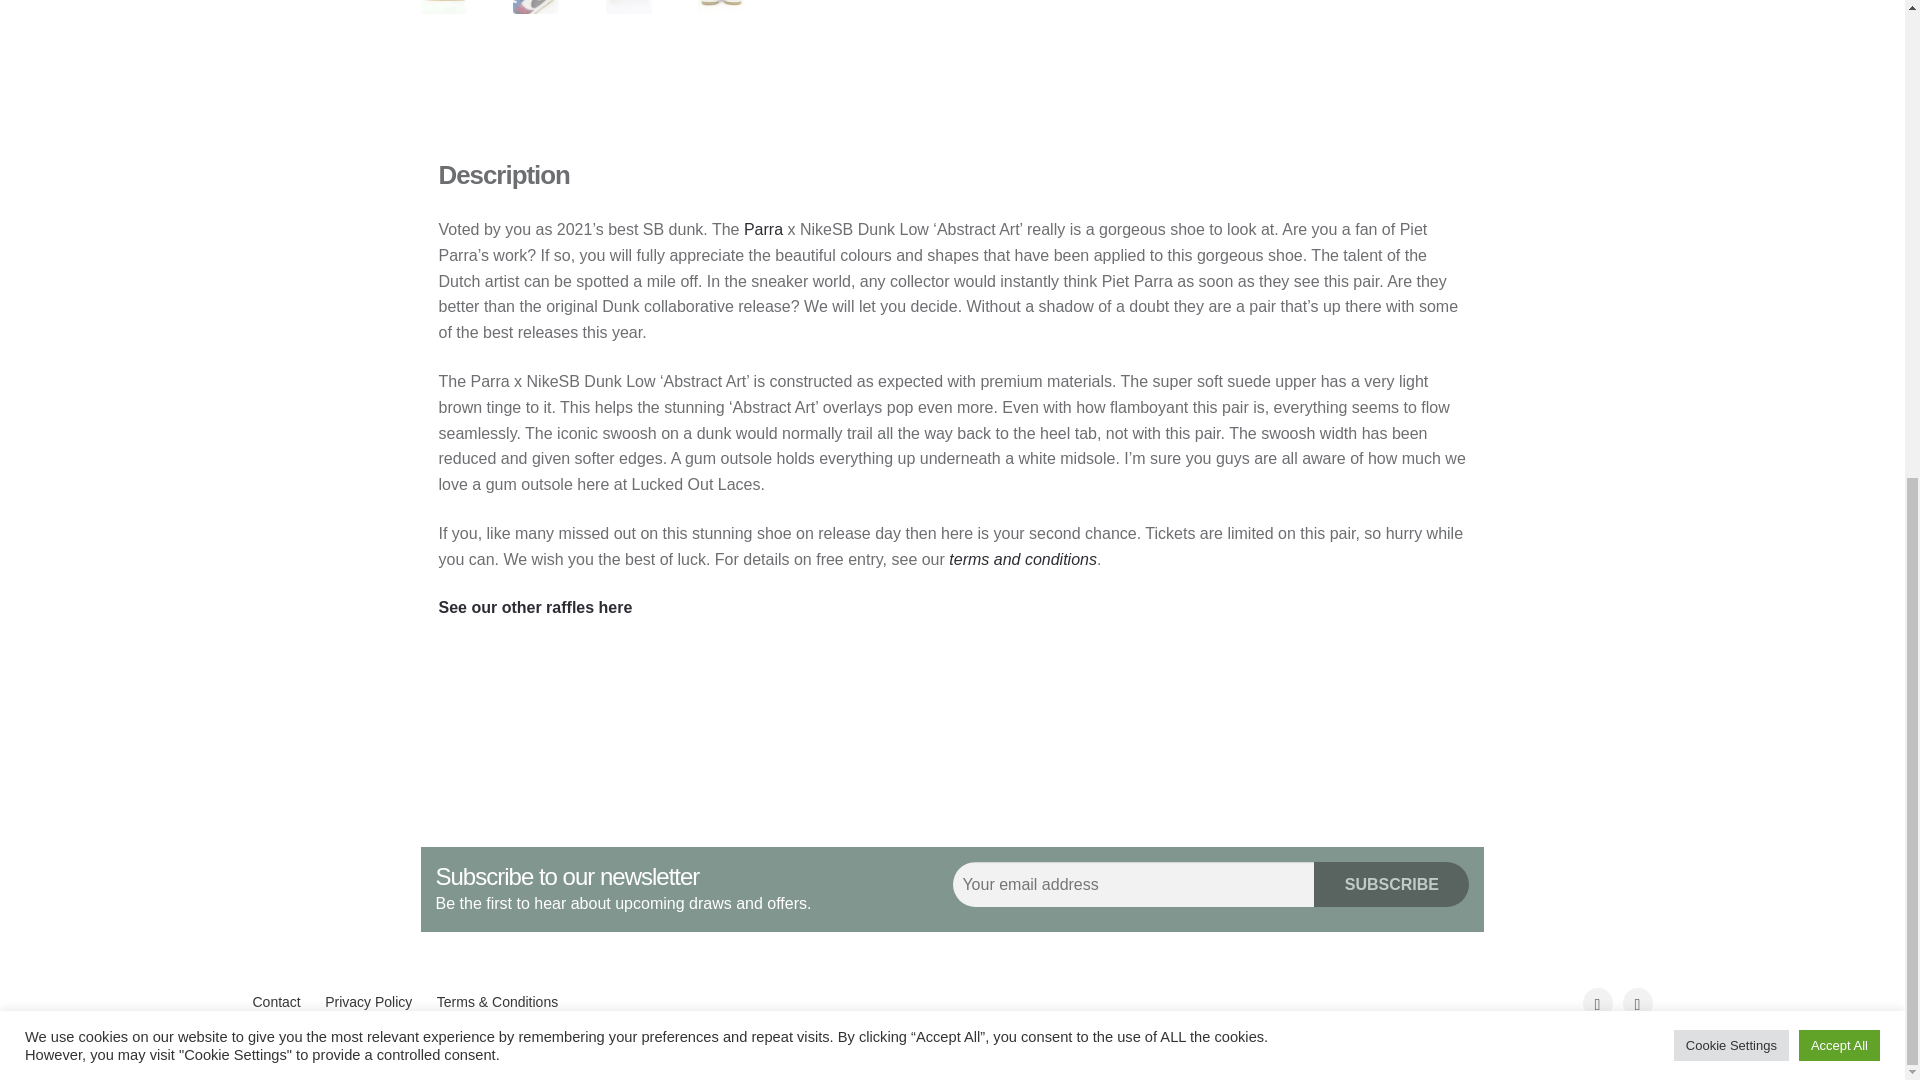 Image resolution: width=1920 pixels, height=1080 pixels. What do you see at coordinates (1020, 559) in the screenshot?
I see `terms and conditions` at bounding box center [1020, 559].